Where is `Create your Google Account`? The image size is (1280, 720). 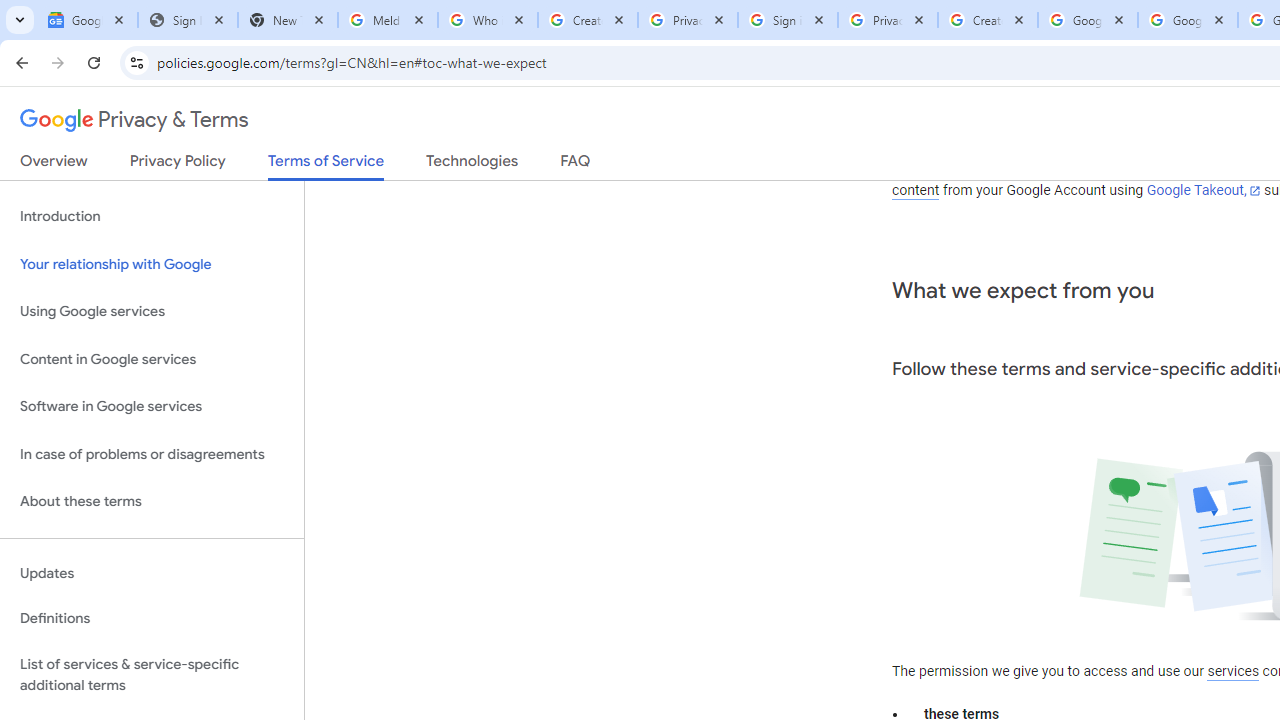
Create your Google Account is located at coordinates (587, 20).